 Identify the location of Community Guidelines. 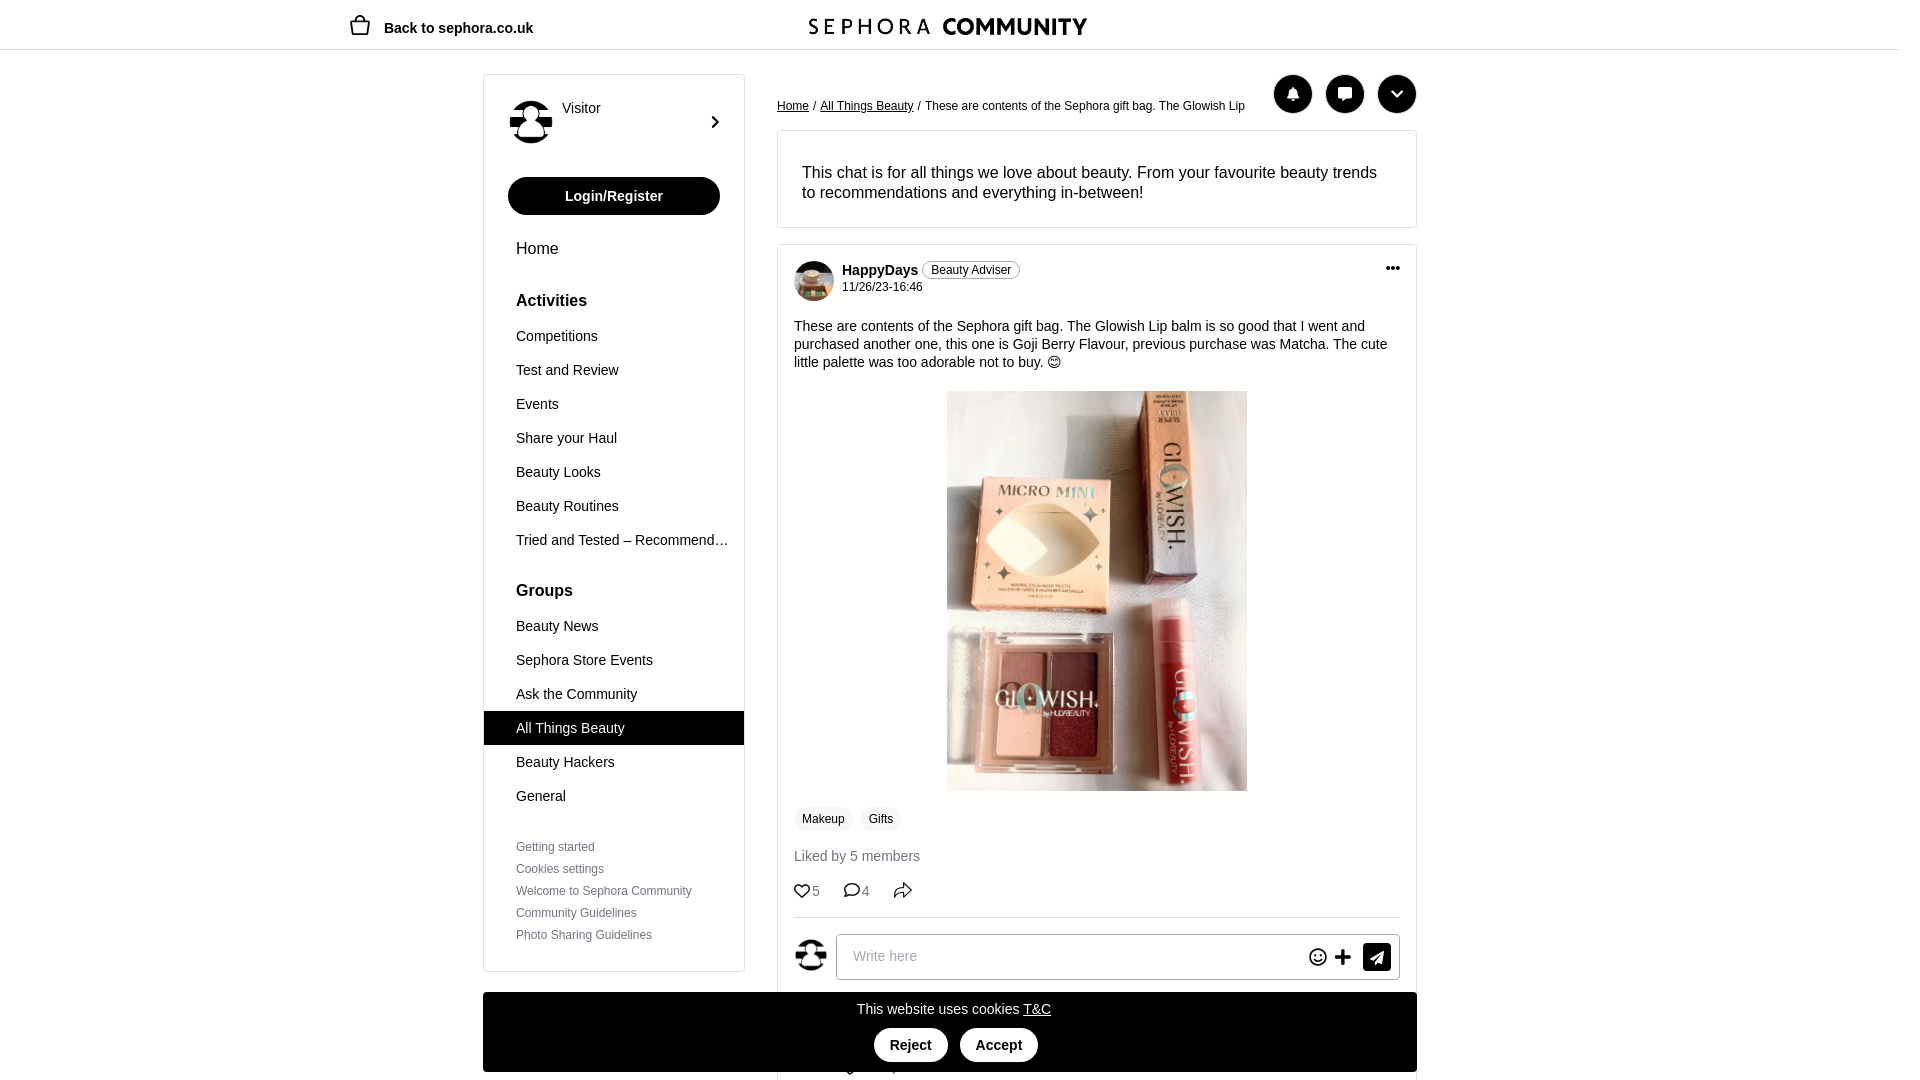
(576, 913).